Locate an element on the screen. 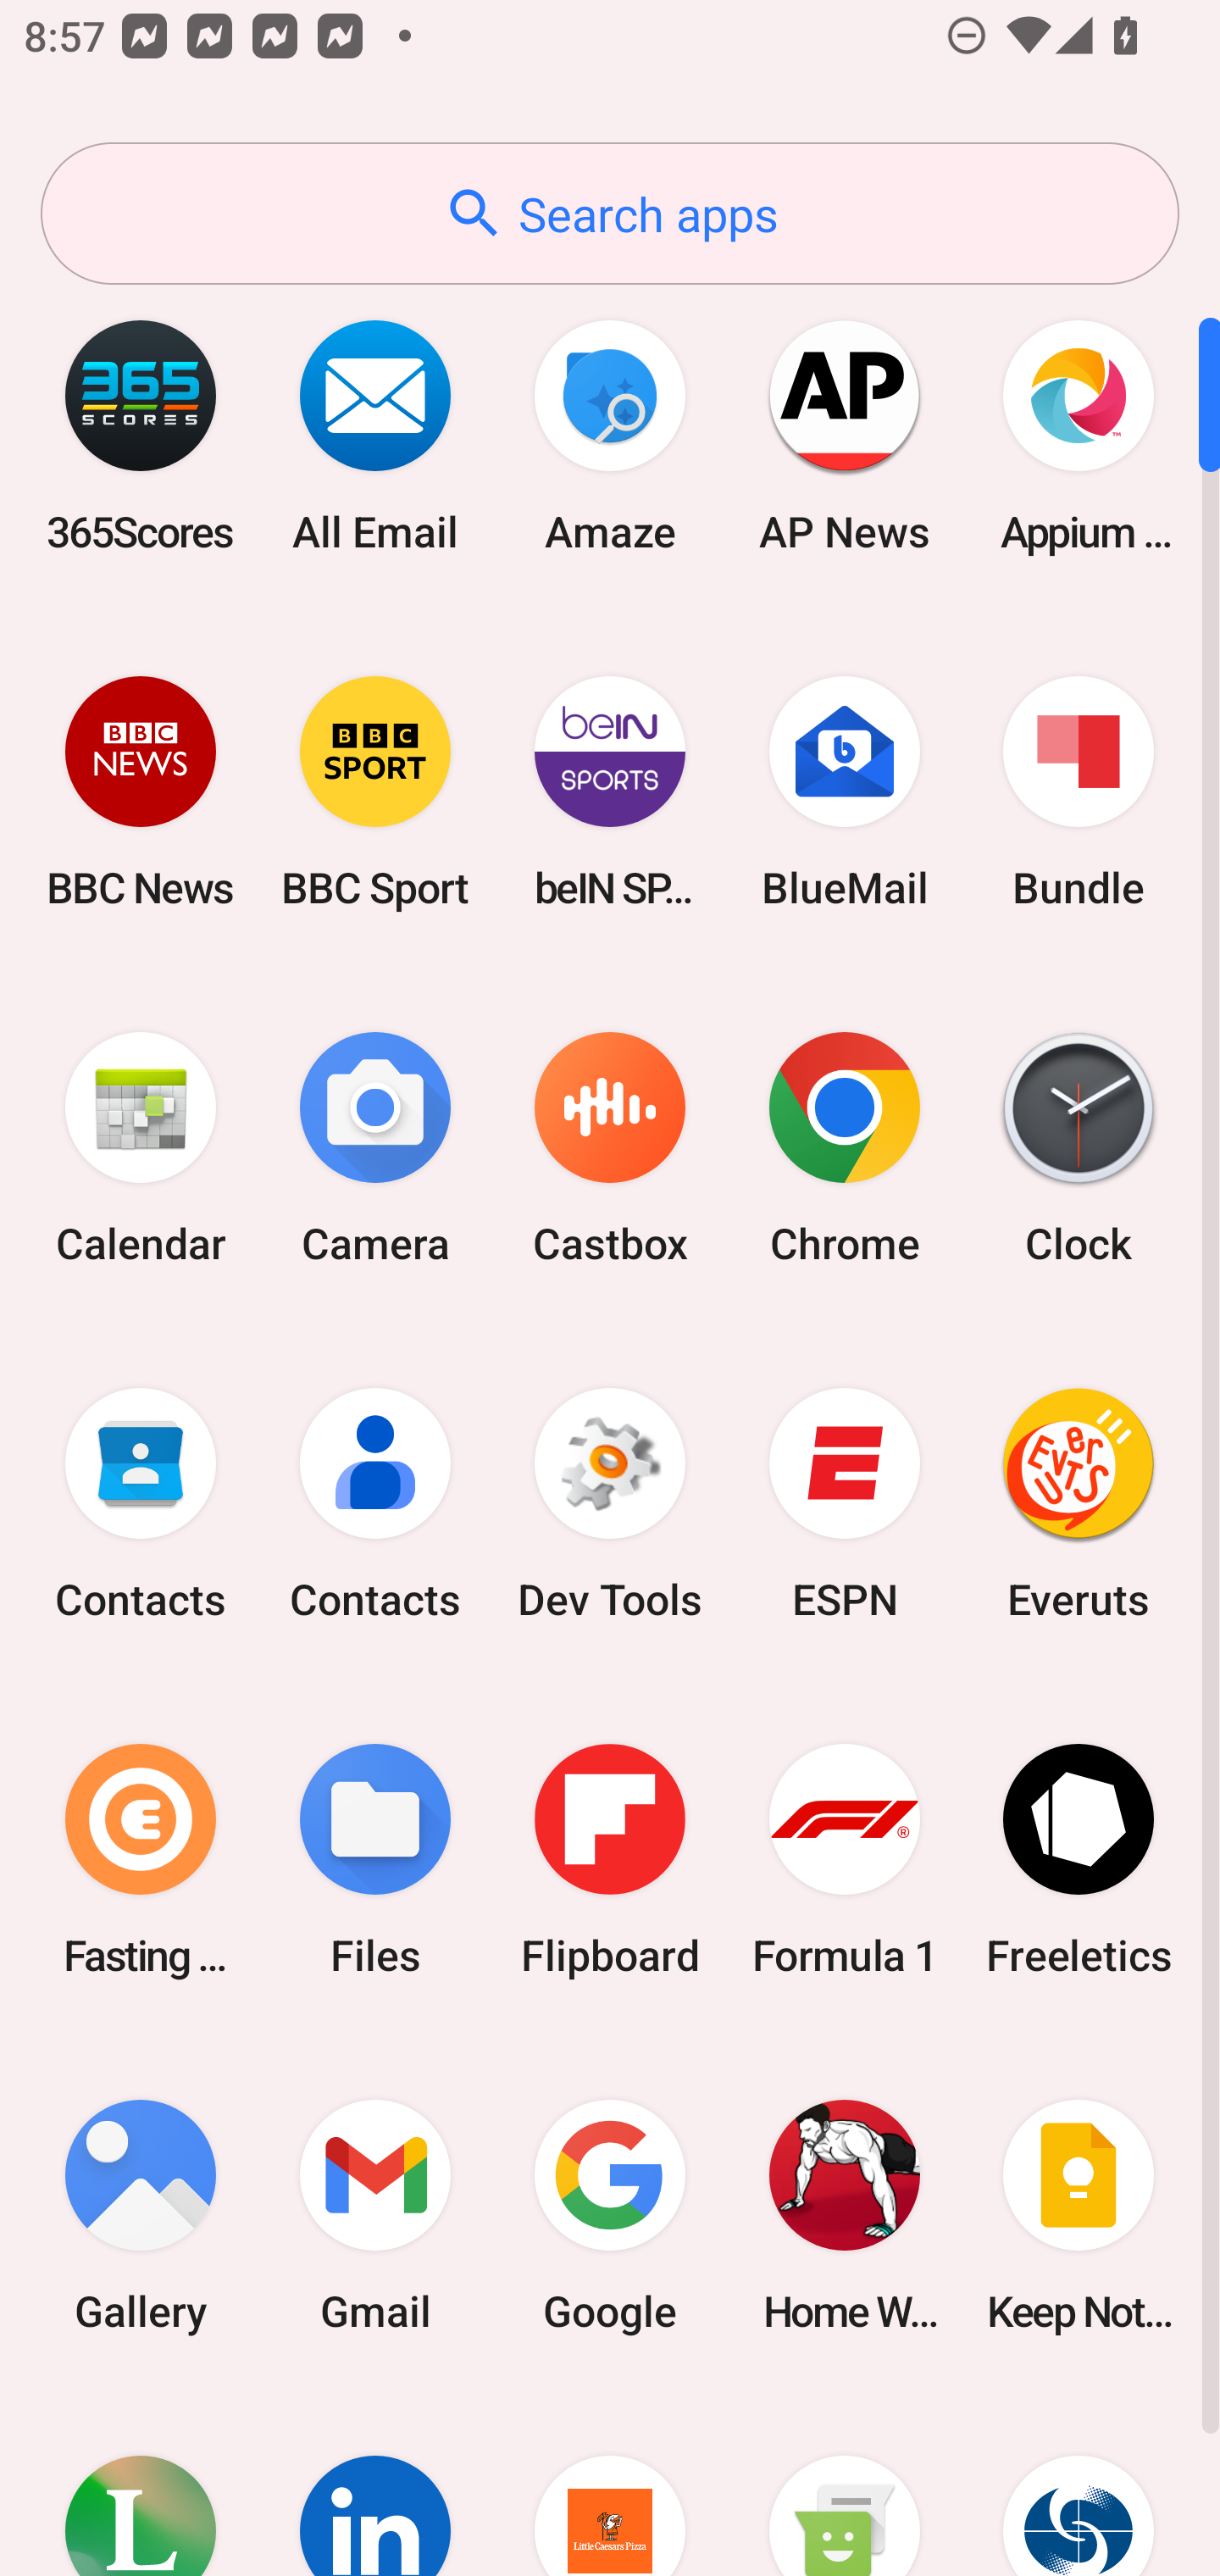 The image size is (1220, 2576).   Search apps is located at coordinates (610, 214).